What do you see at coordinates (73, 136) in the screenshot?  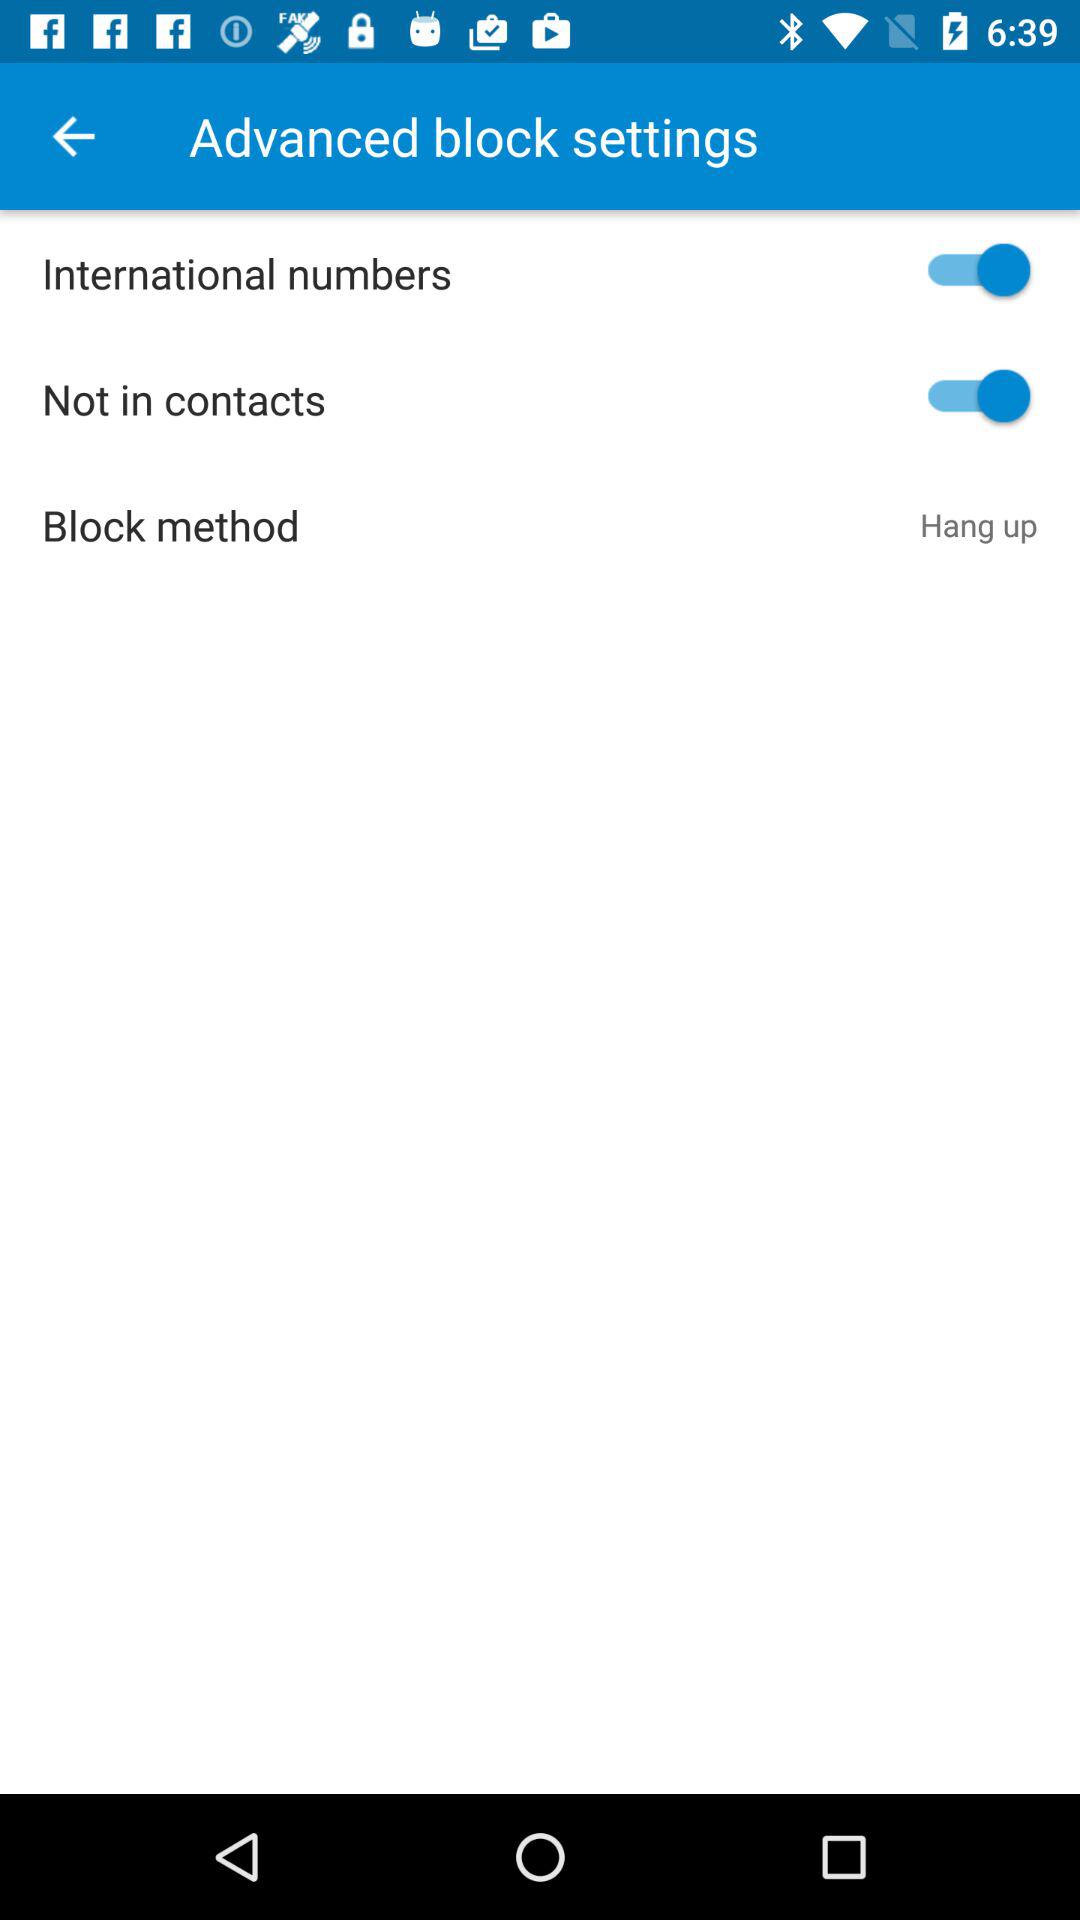 I see `open the item to the left of the advanced block settings icon` at bounding box center [73, 136].